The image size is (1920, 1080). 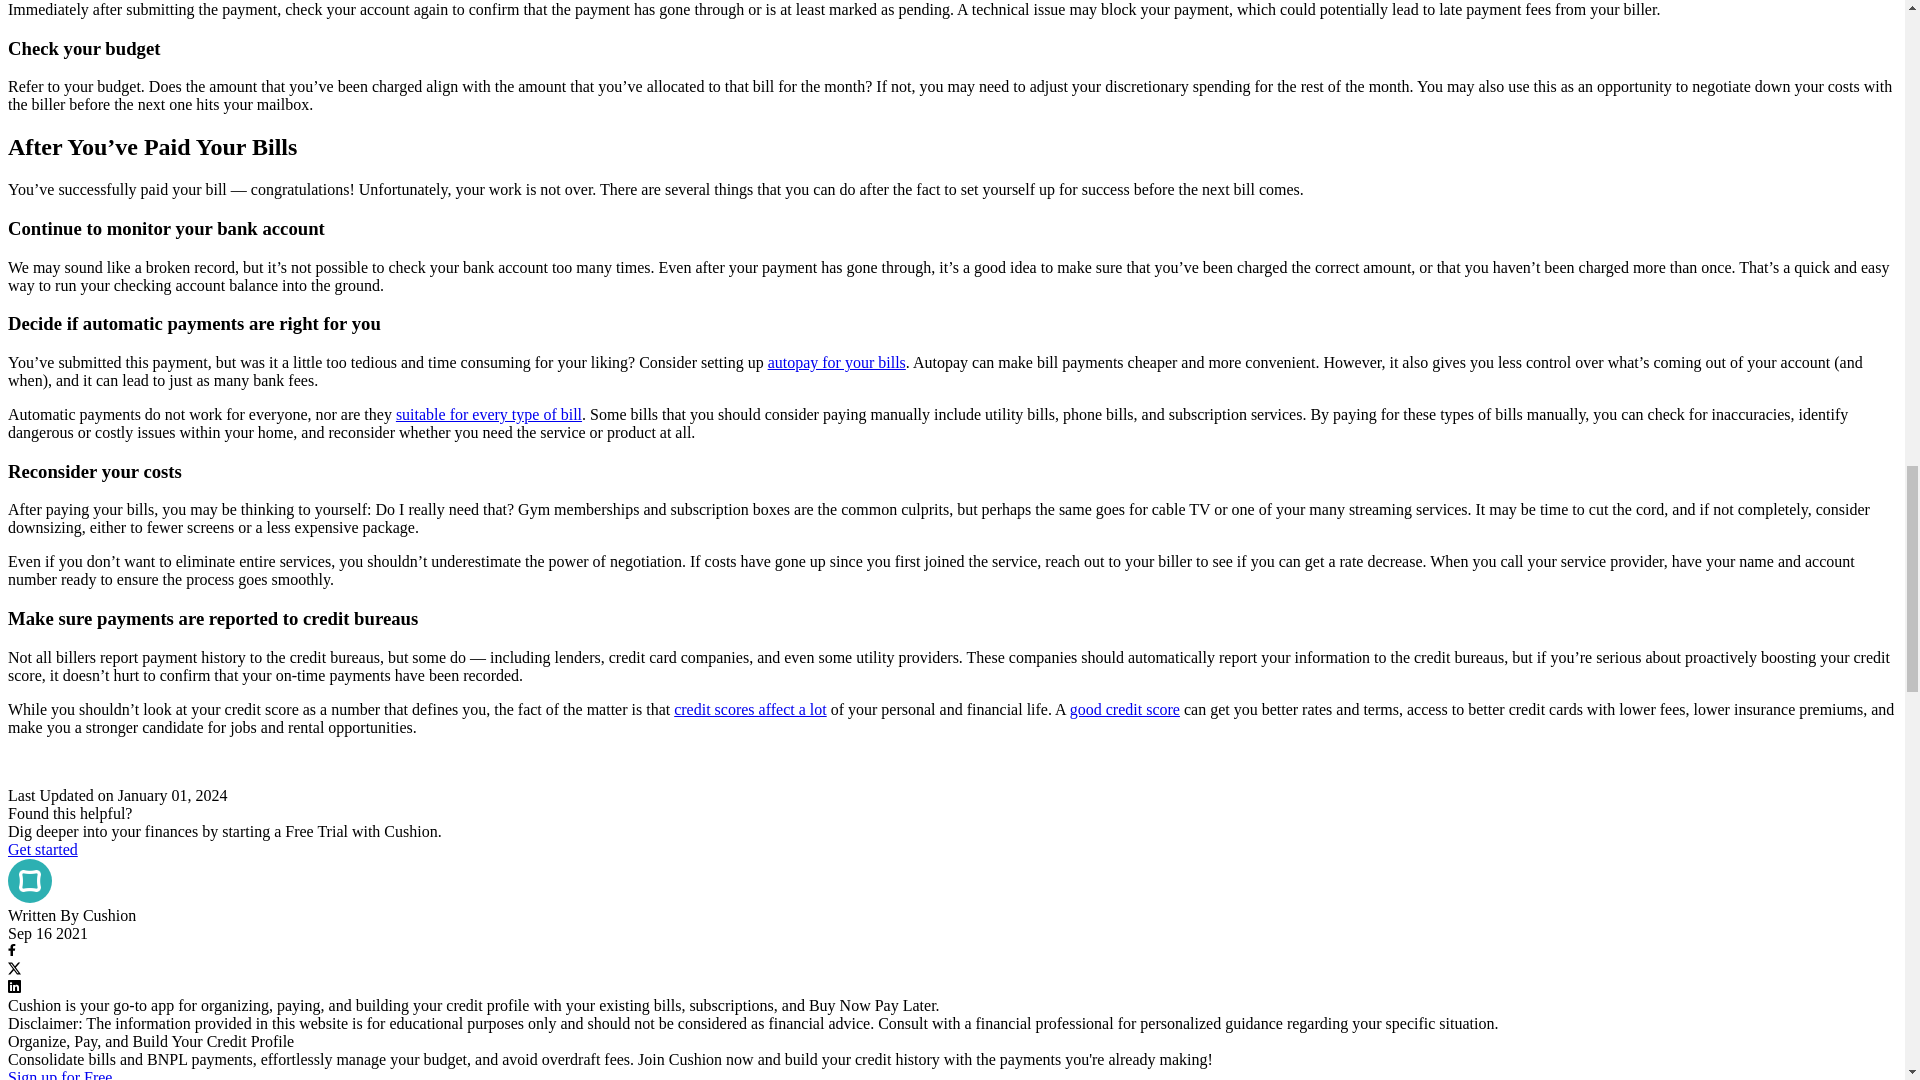 What do you see at coordinates (837, 362) in the screenshot?
I see `autopay for your bills` at bounding box center [837, 362].